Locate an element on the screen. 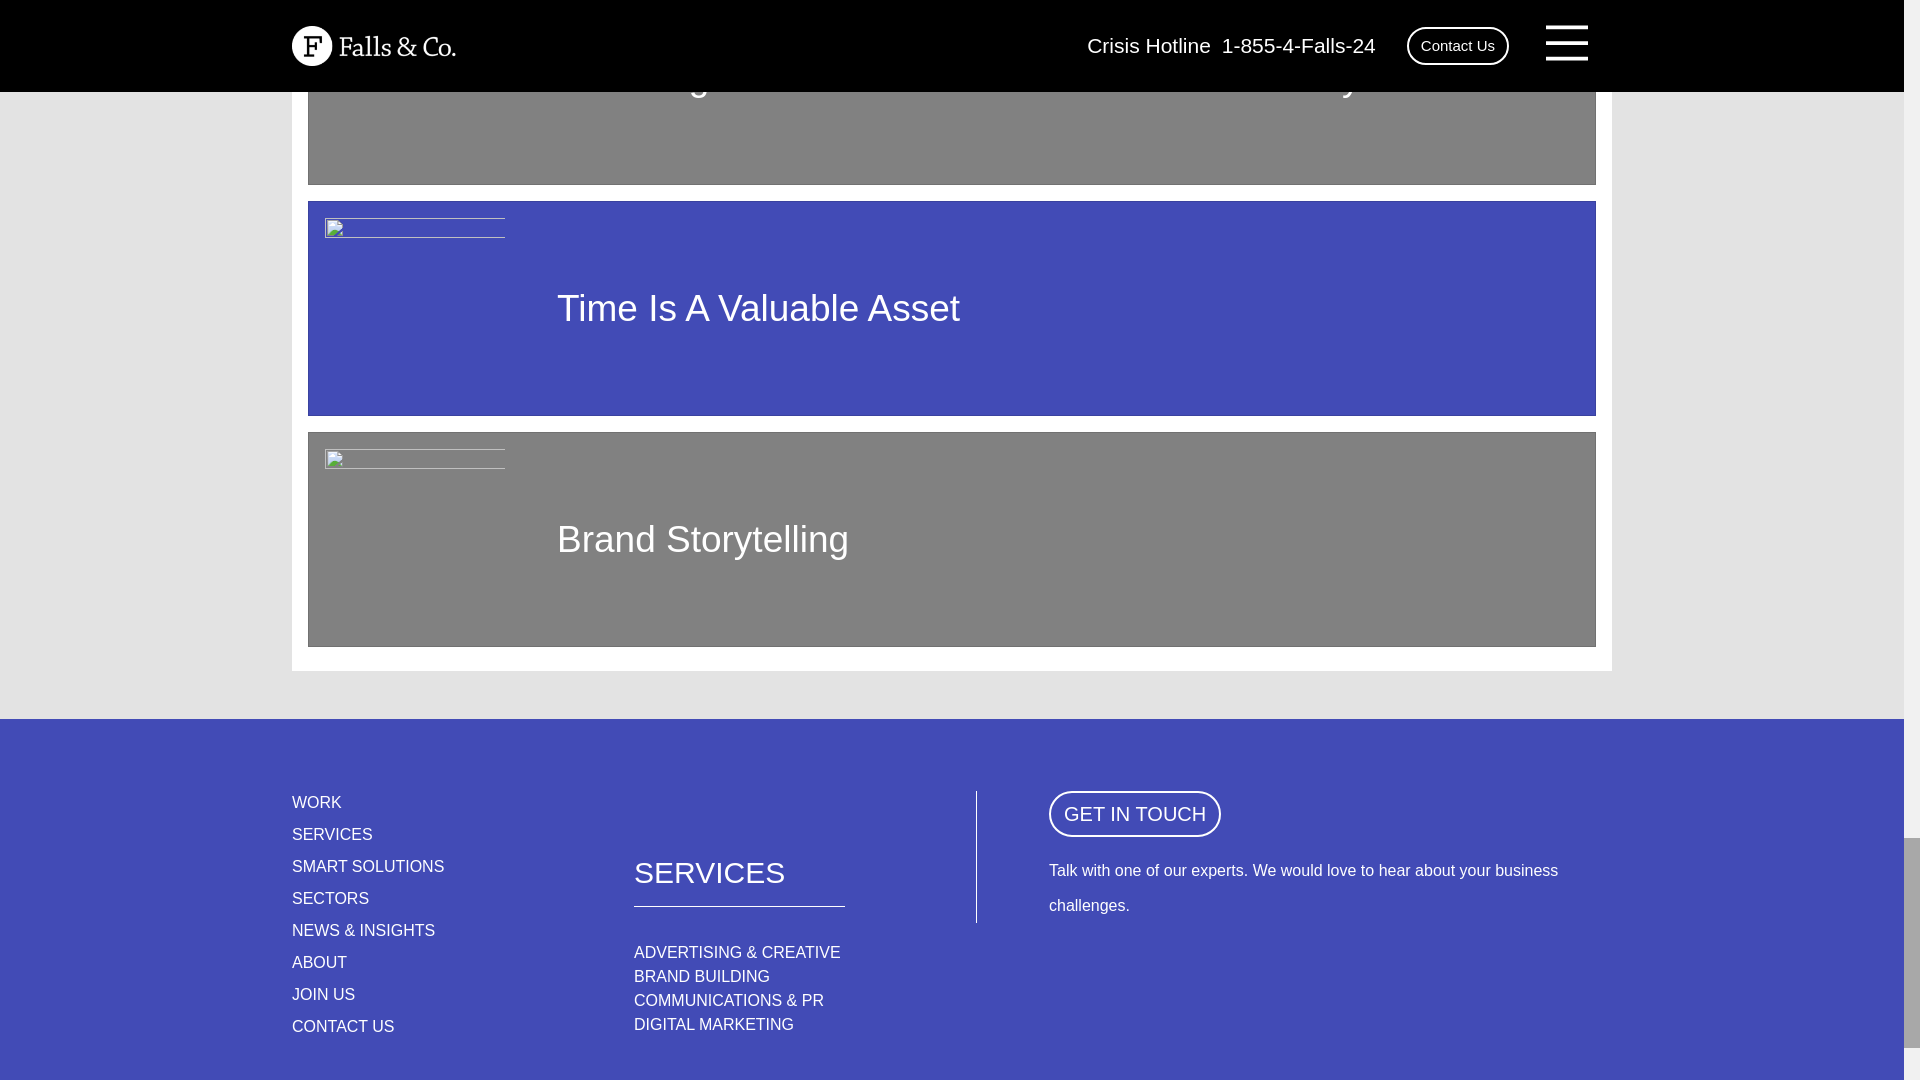 Image resolution: width=1920 pixels, height=1080 pixels. SERVICES is located at coordinates (332, 834).